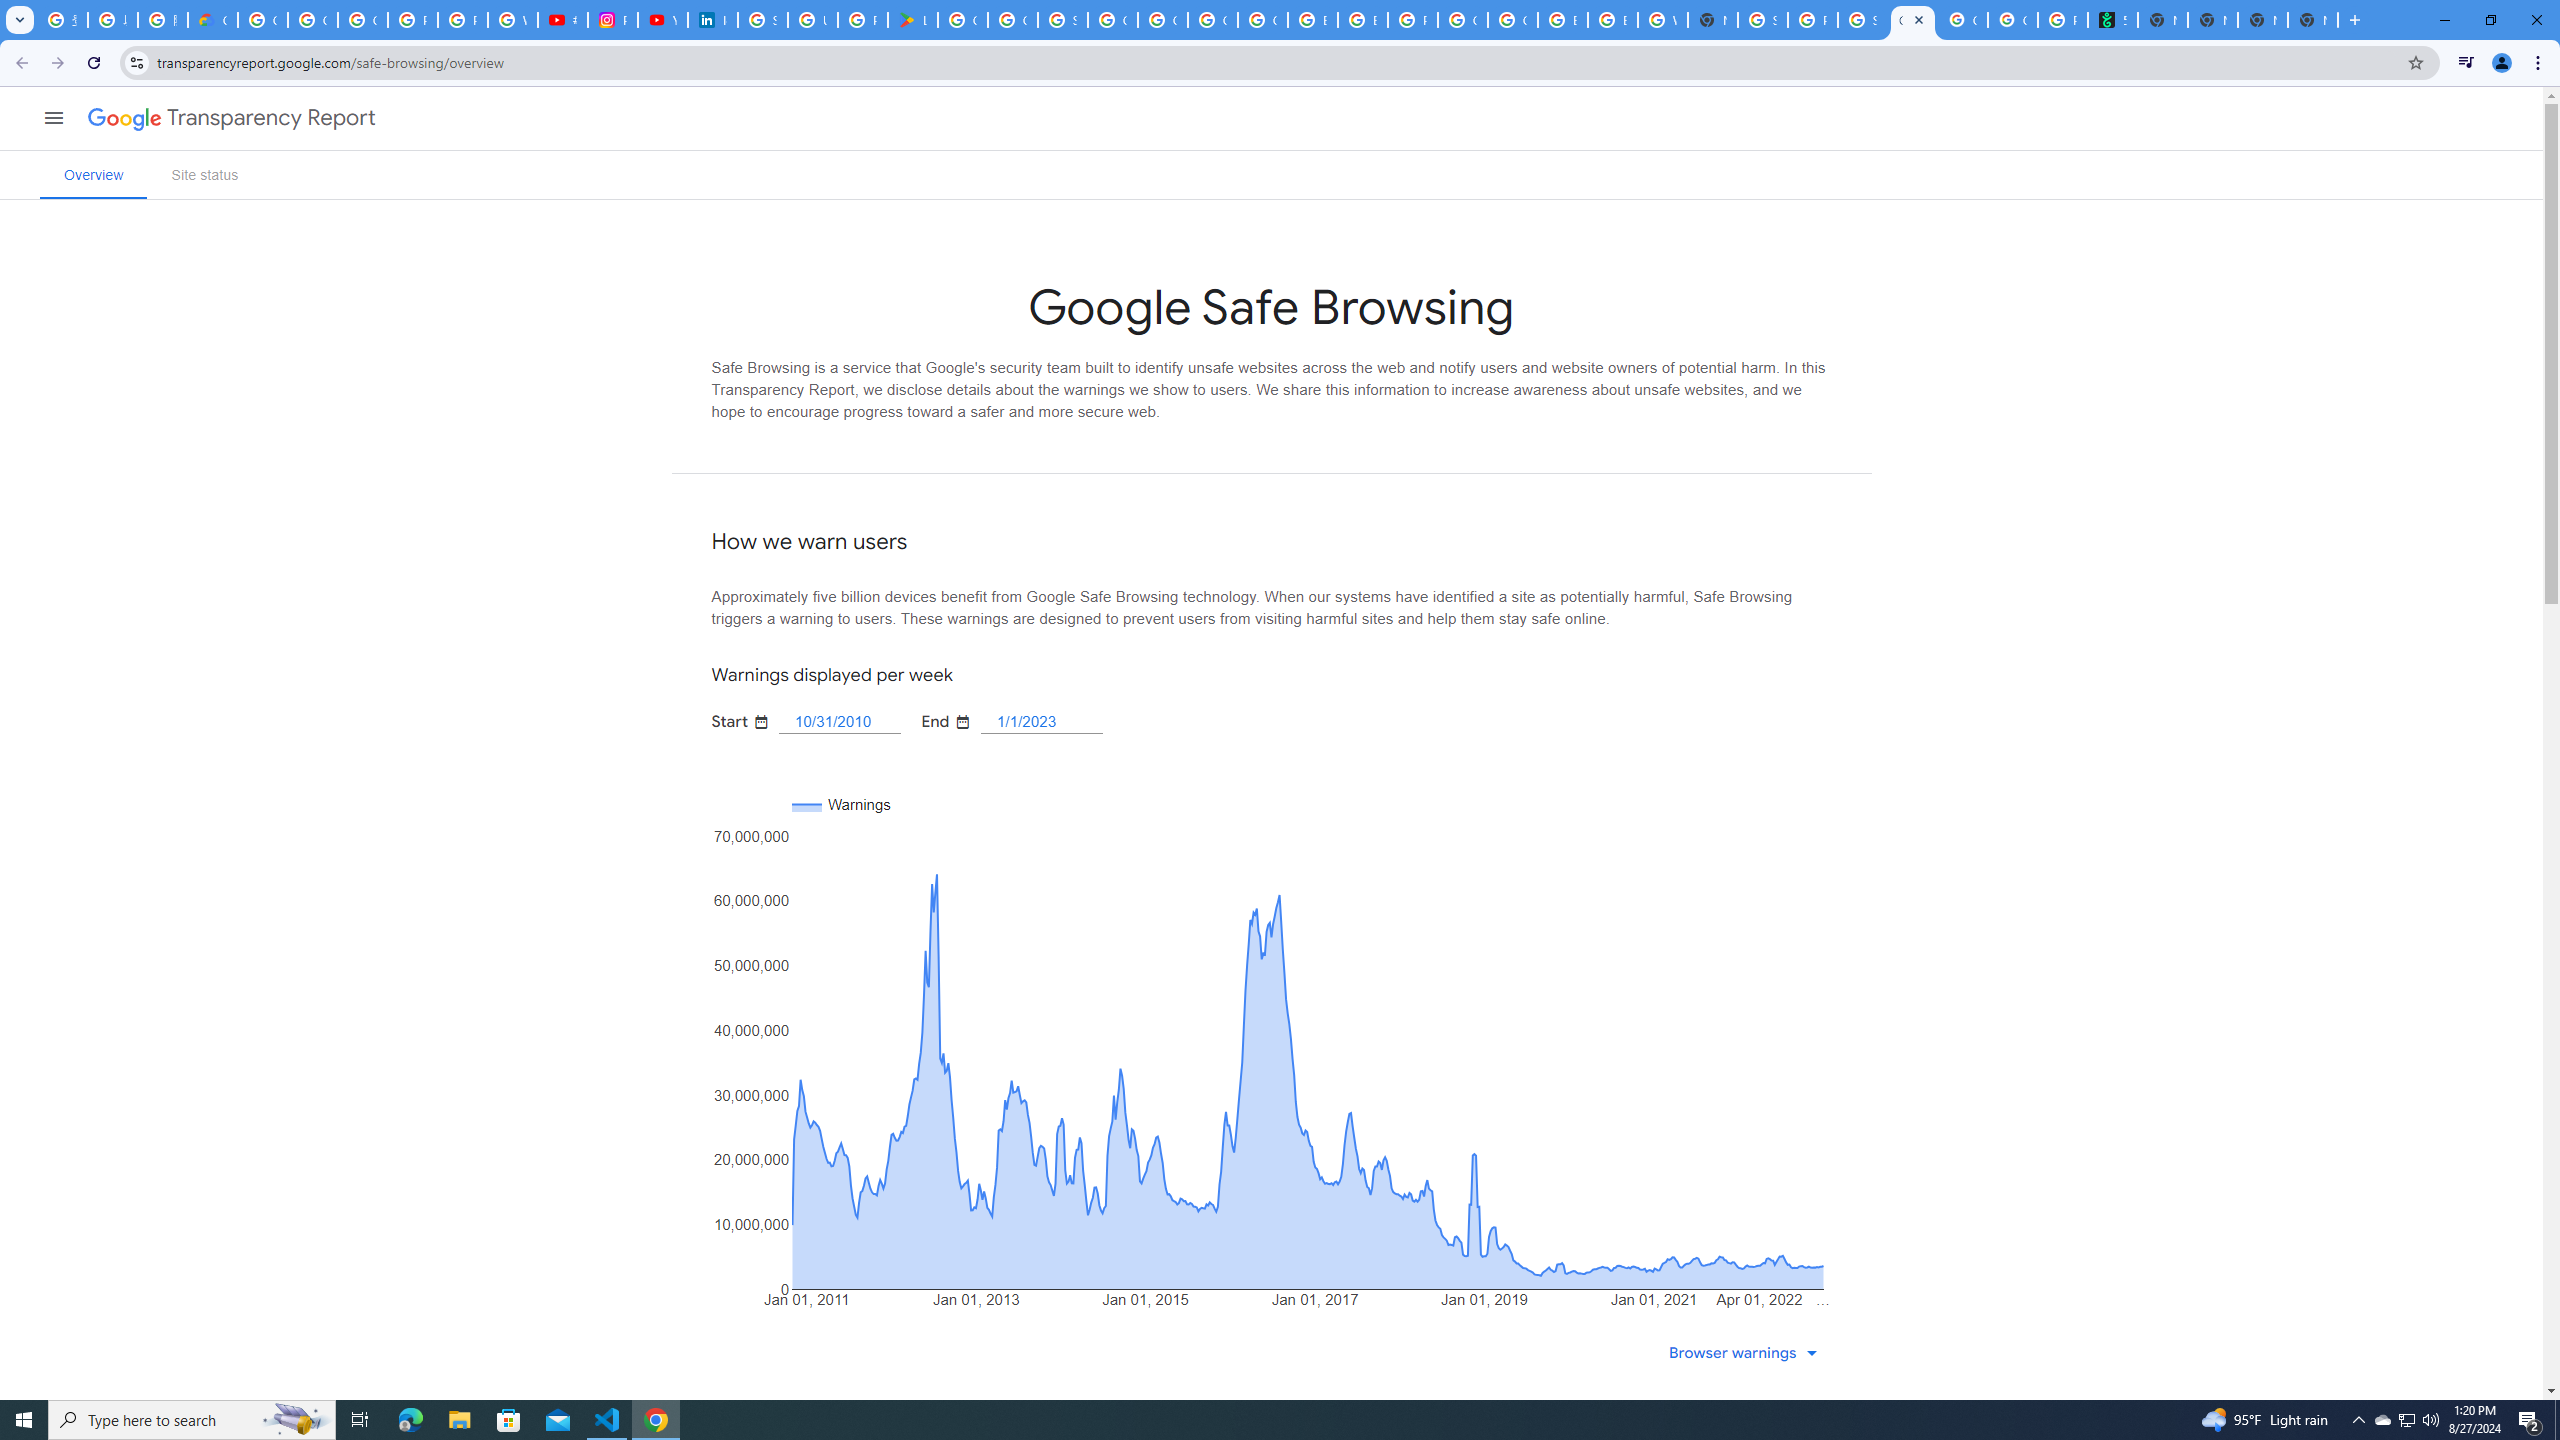  What do you see at coordinates (1748, 1352) in the screenshot?
I see `Browser warnings` at bounding box center [1748, 1352].